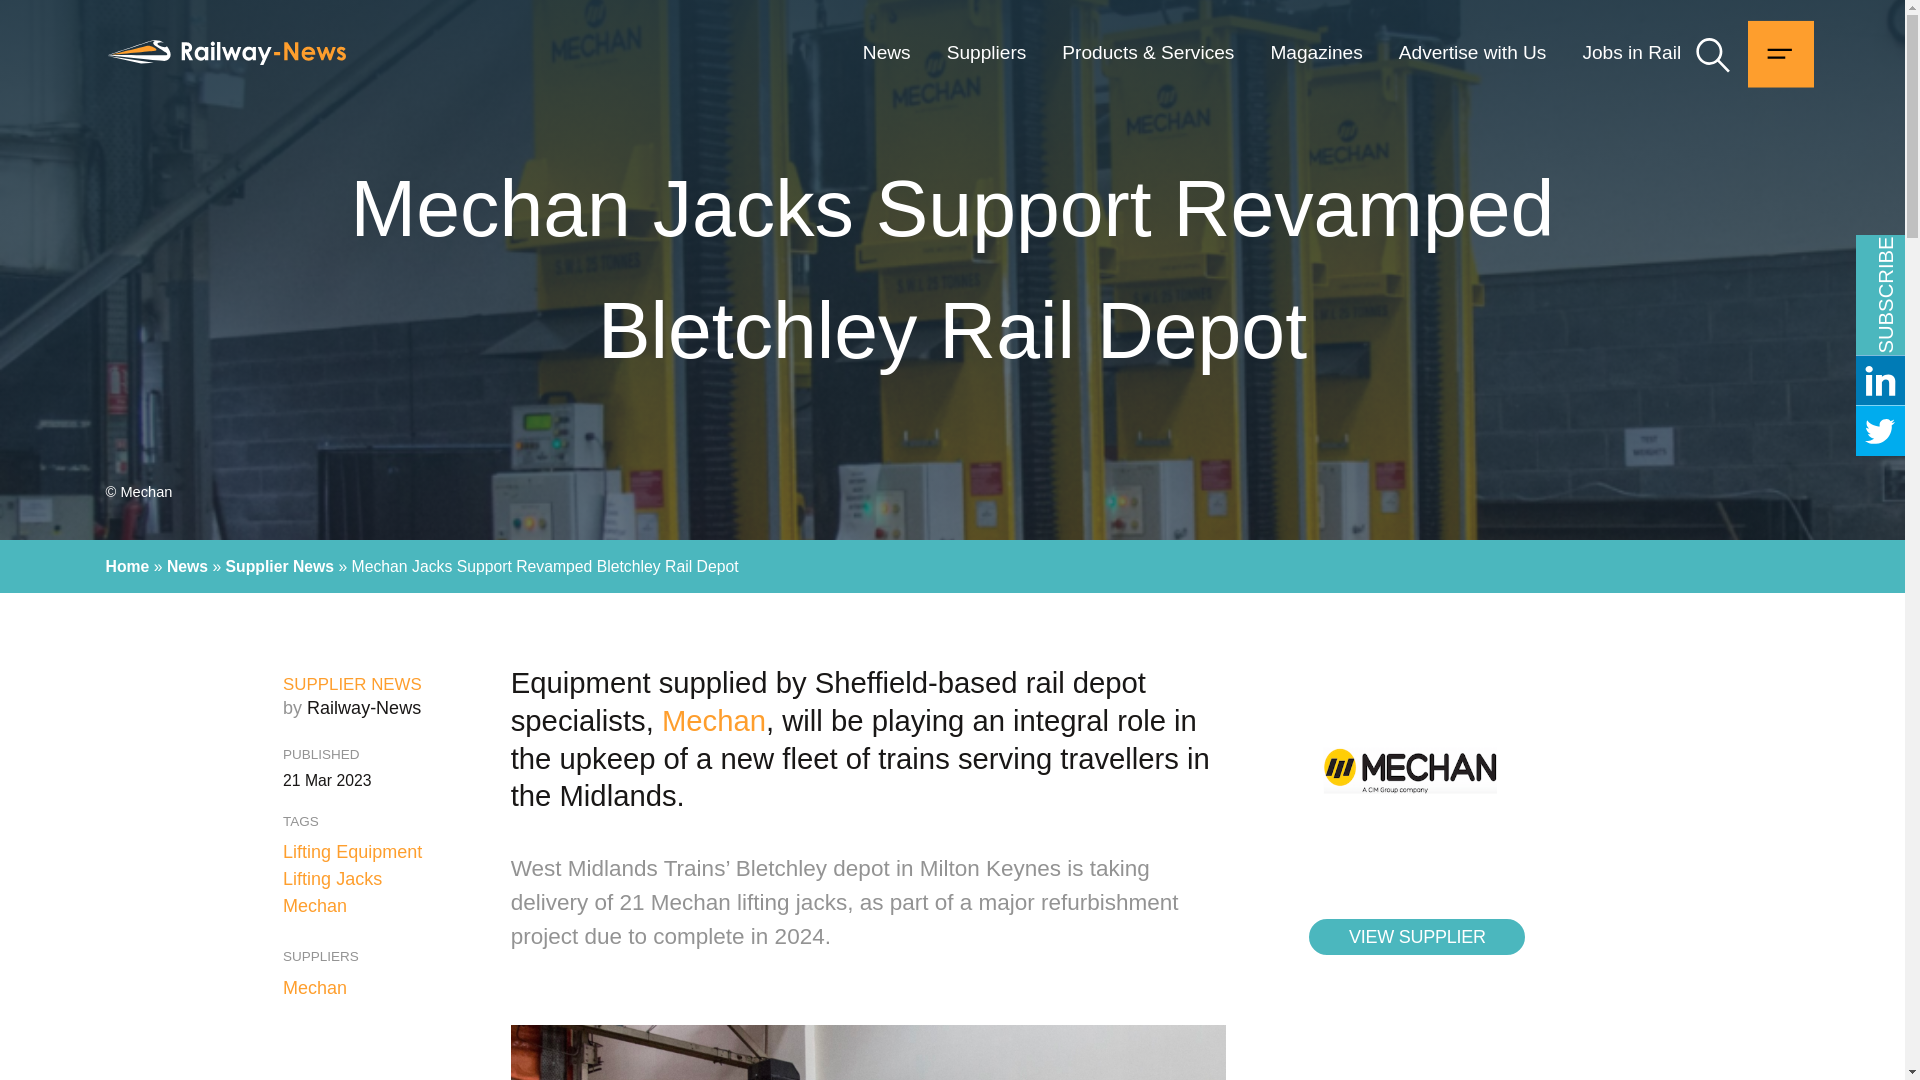 This screenshot has height=1080, width=1920. Describe the element at coordinates (714, 720) in the screenshot. I see `Mechan` at that location.